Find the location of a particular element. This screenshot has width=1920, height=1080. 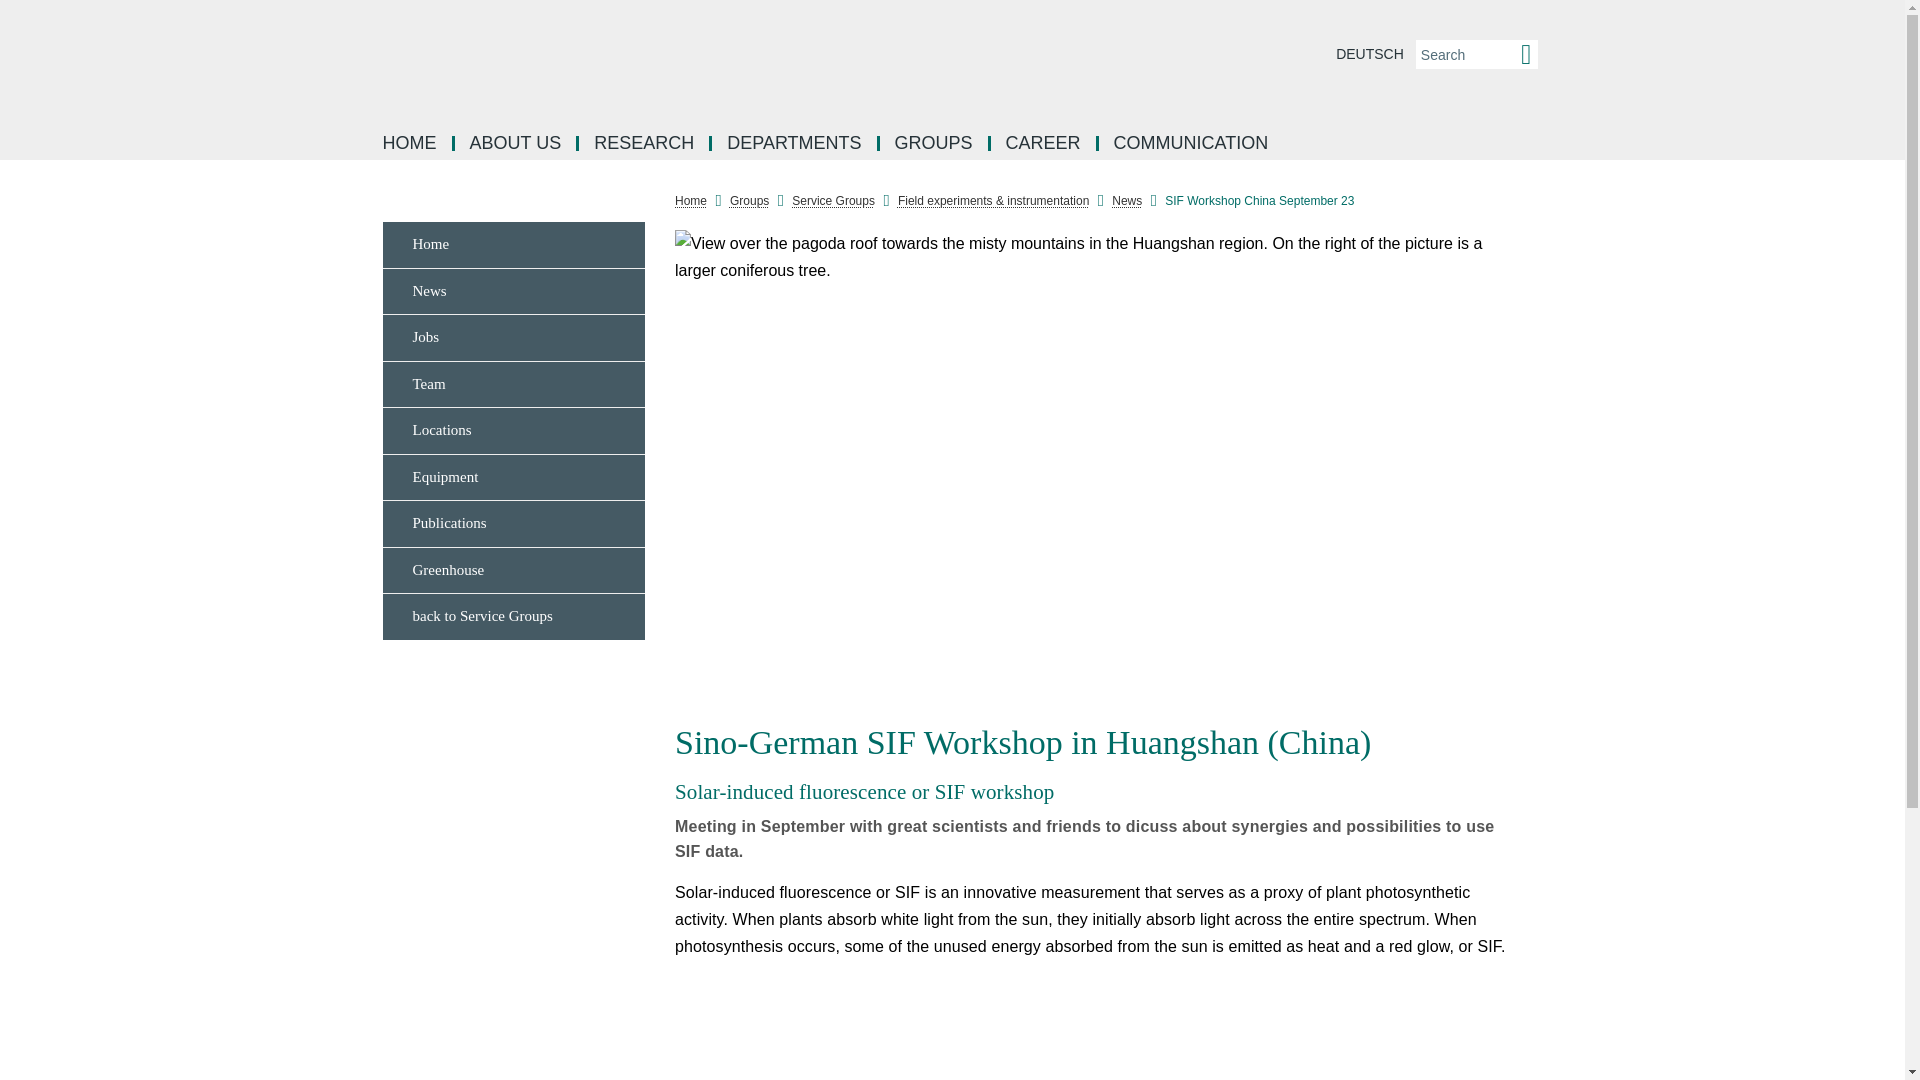

Mountains Huangshan Region is located at coordinates (1098, 257).